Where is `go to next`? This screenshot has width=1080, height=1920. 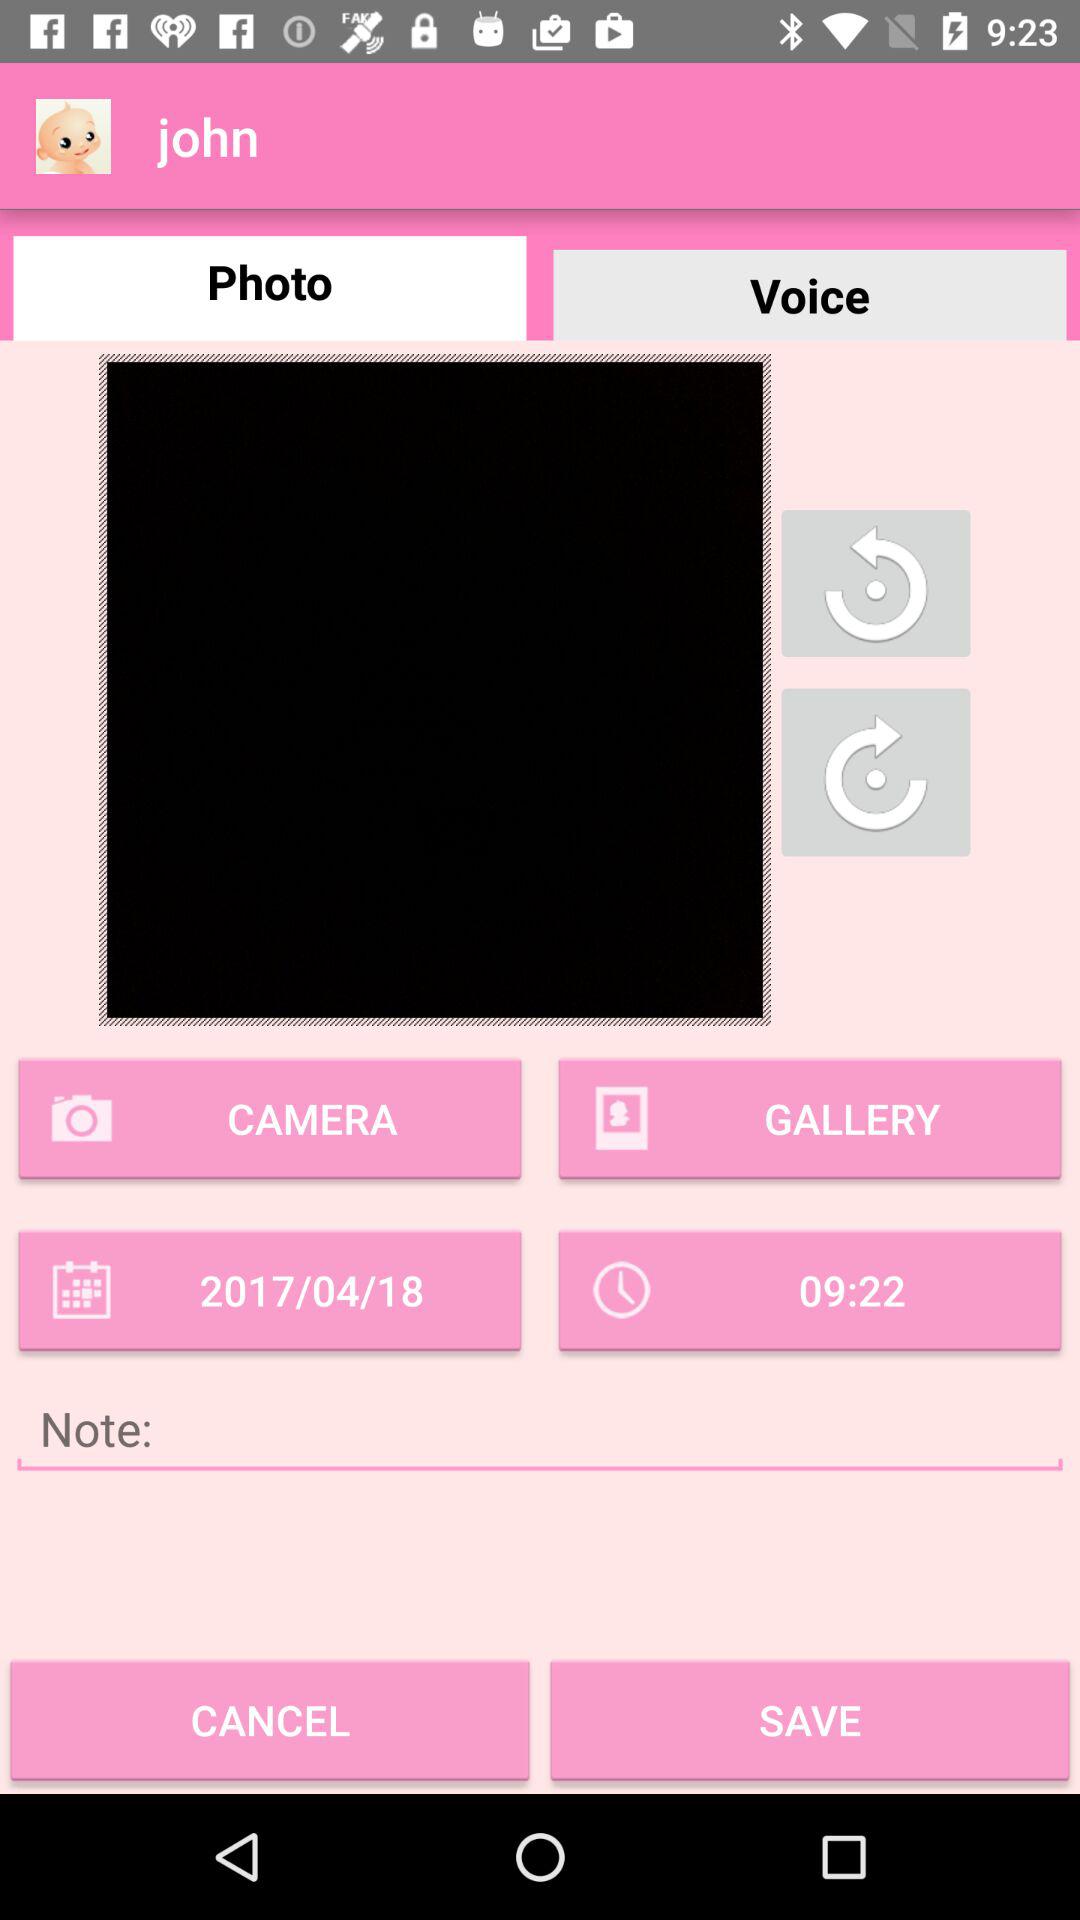 go to next is located at coordinates (876, 772).